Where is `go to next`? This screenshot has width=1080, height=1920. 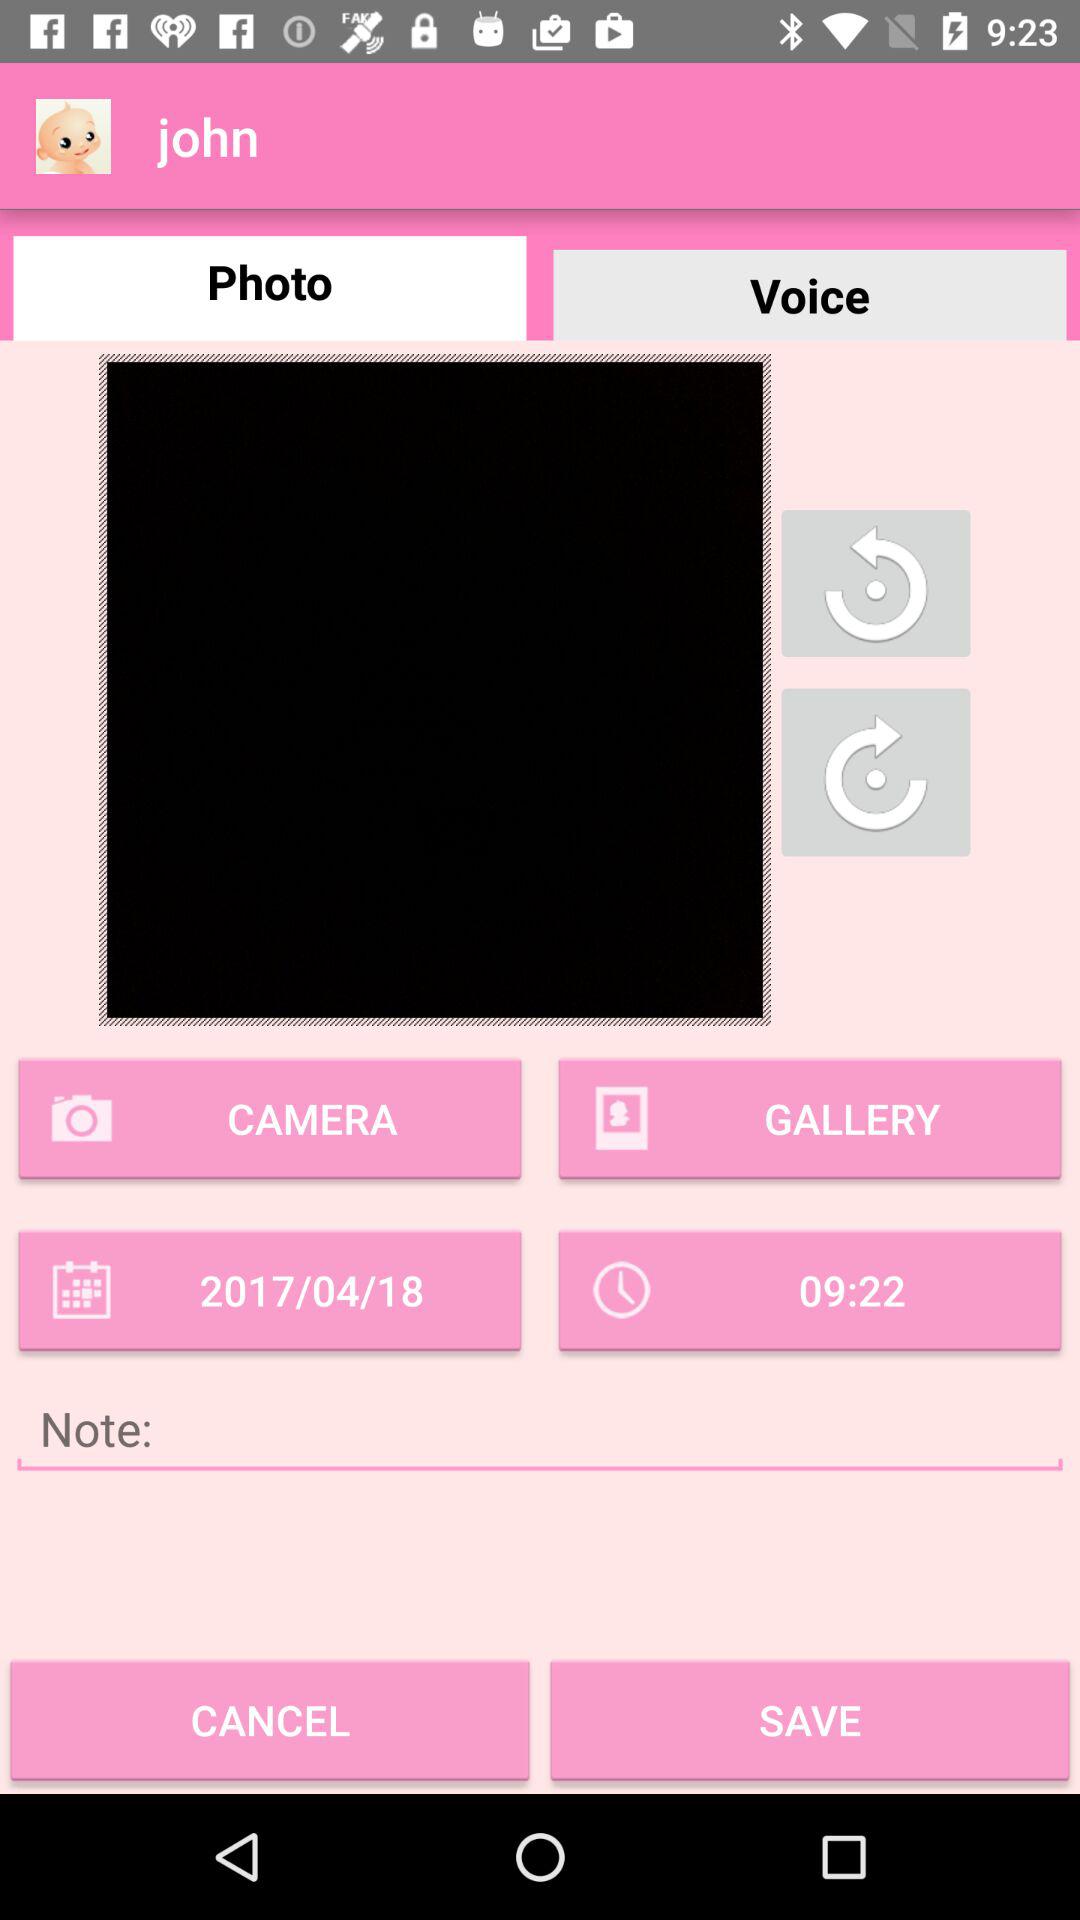 go to next is located at coordinates (876, 772).